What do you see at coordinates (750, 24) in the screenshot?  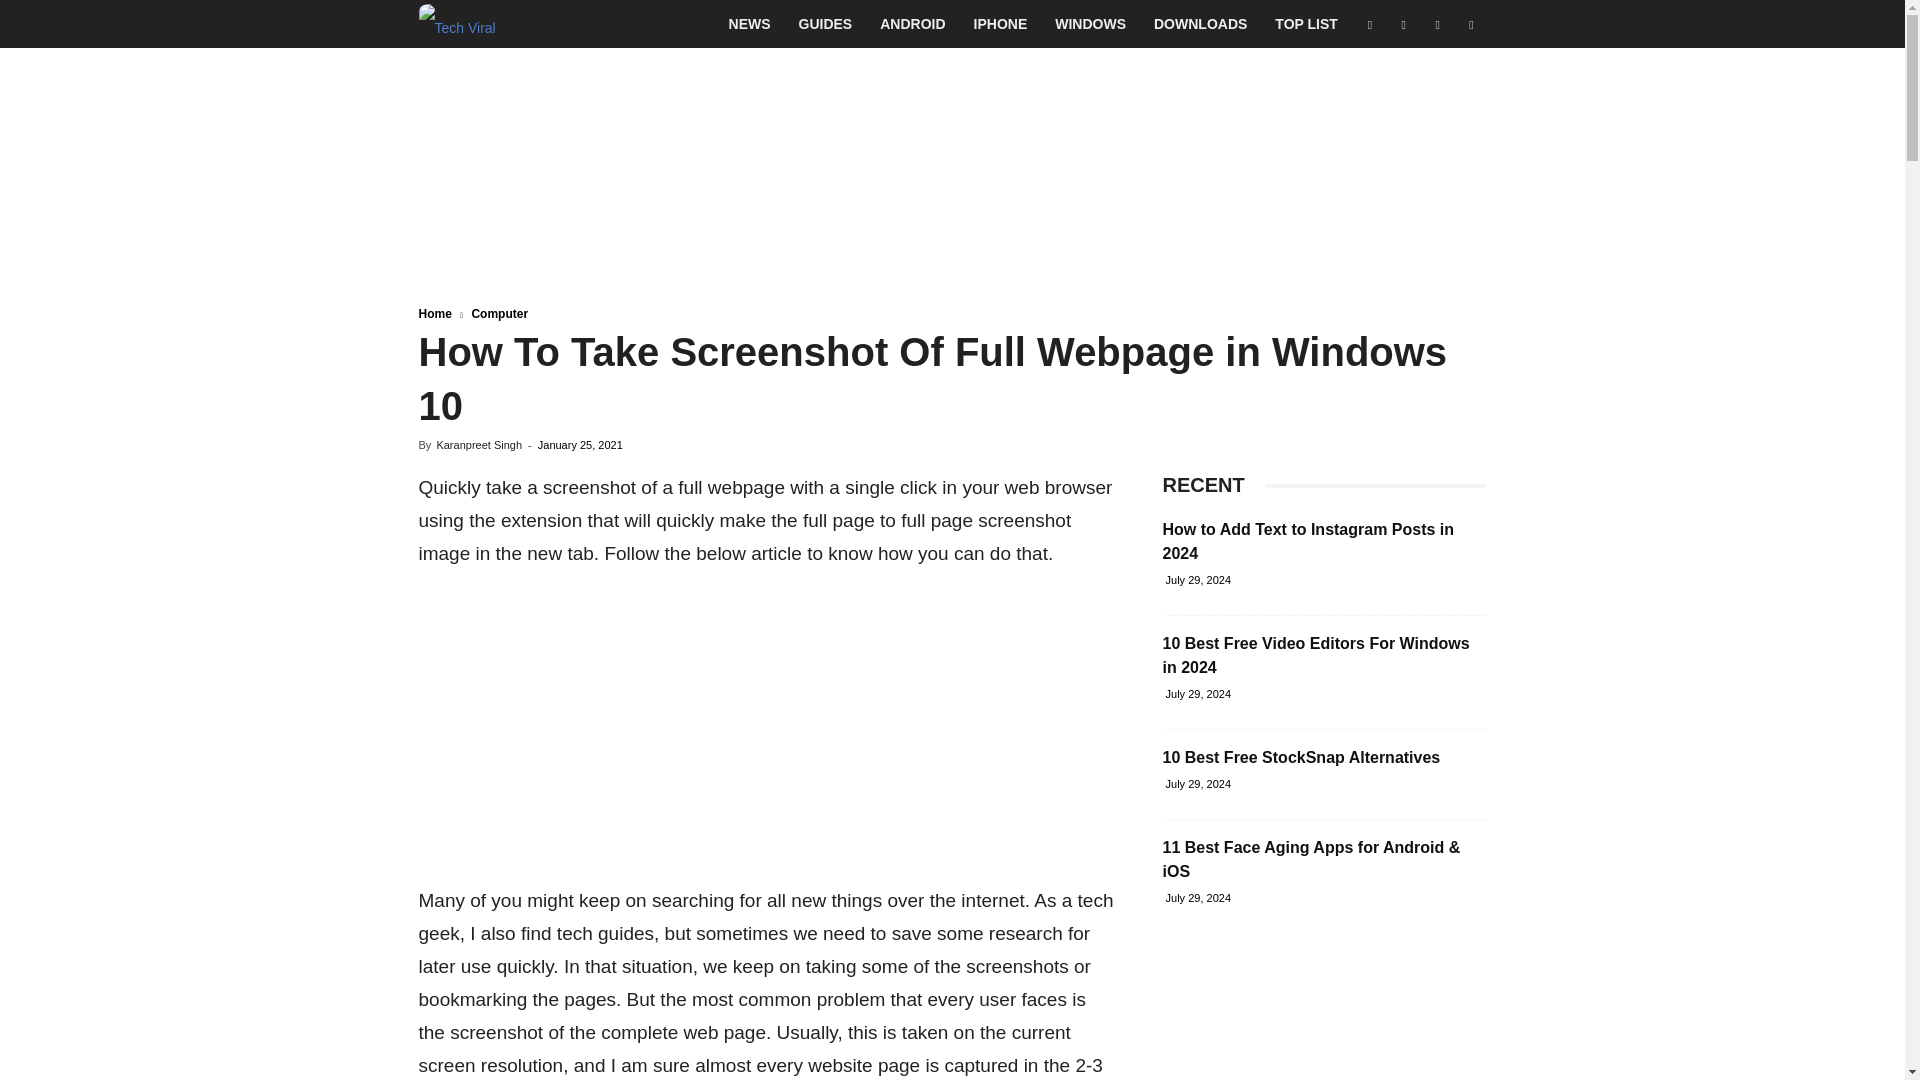 I see `NEWS` at bounding box center [750, 24].